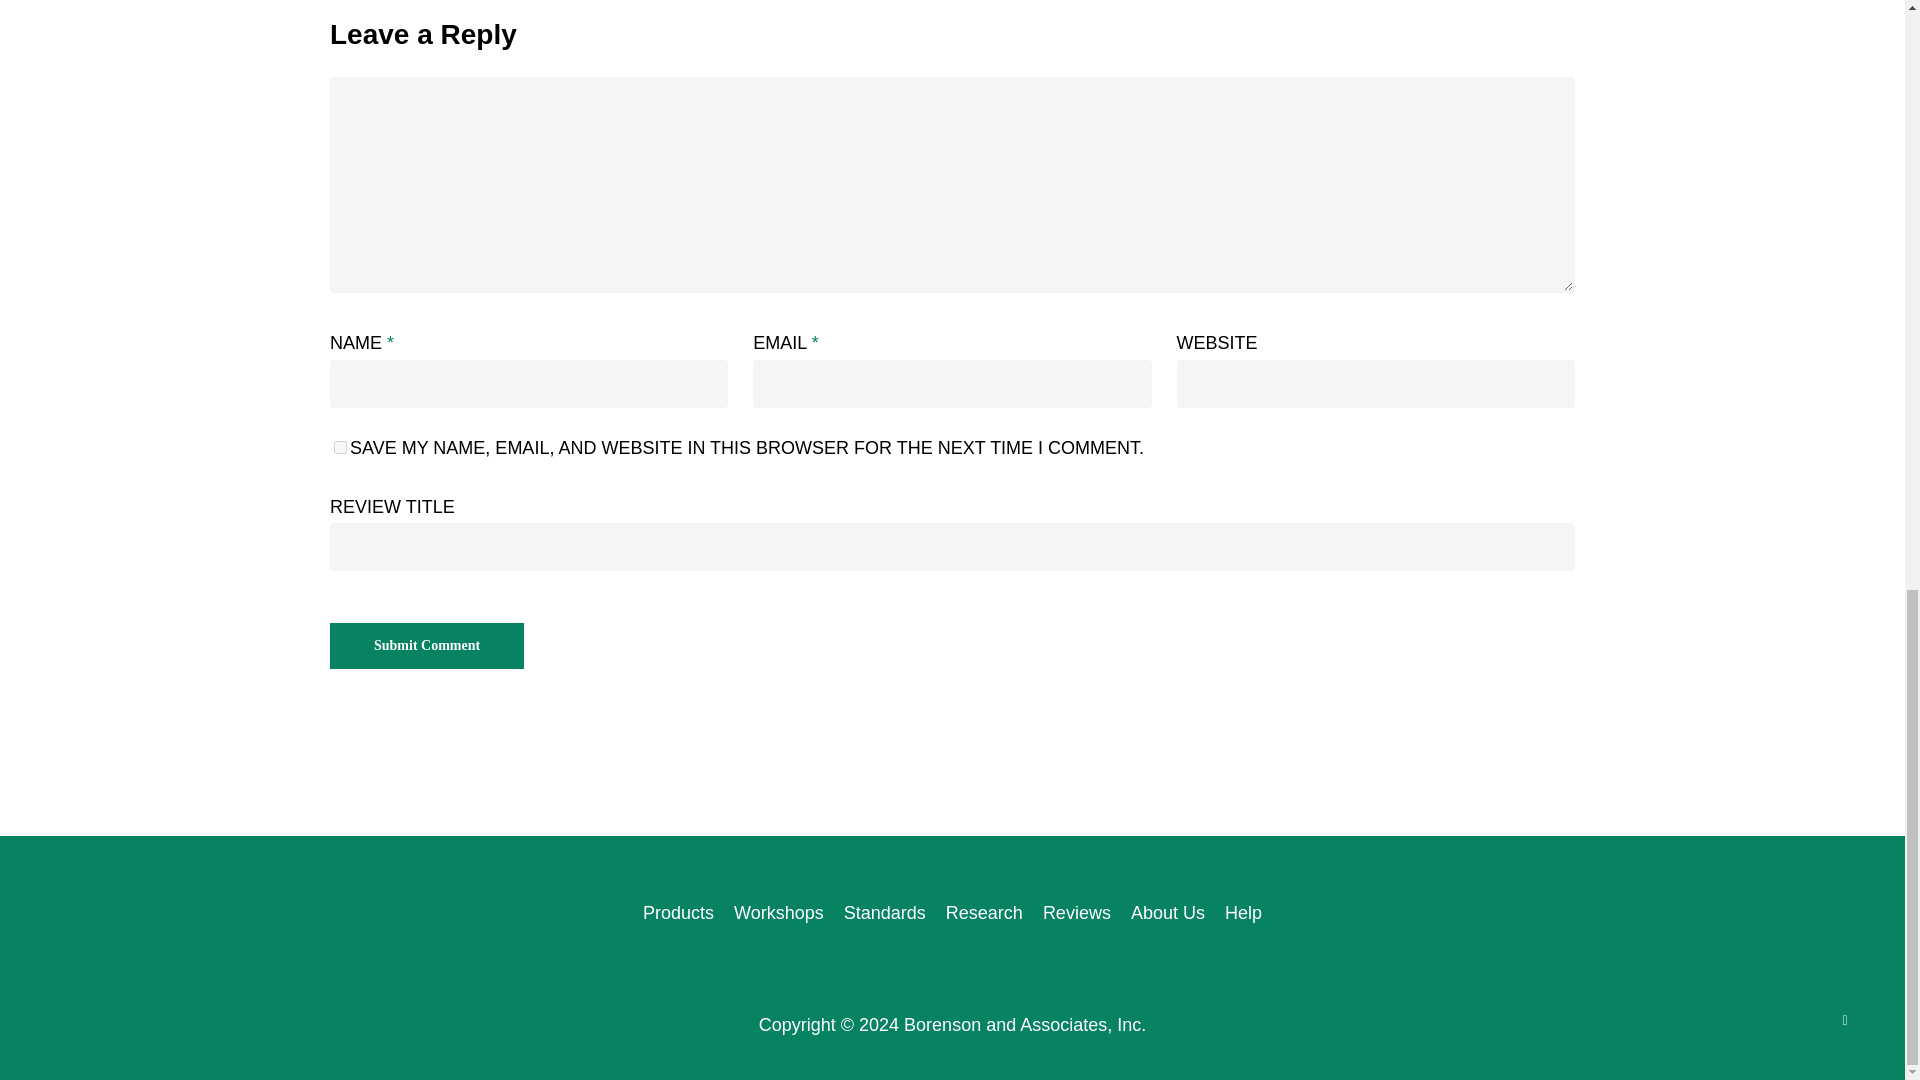 The image size is (1920, 1080). What do you see at coordinates (778, 913) in the screenshot?
I see `Workshops` at bounding box center [778, 913].